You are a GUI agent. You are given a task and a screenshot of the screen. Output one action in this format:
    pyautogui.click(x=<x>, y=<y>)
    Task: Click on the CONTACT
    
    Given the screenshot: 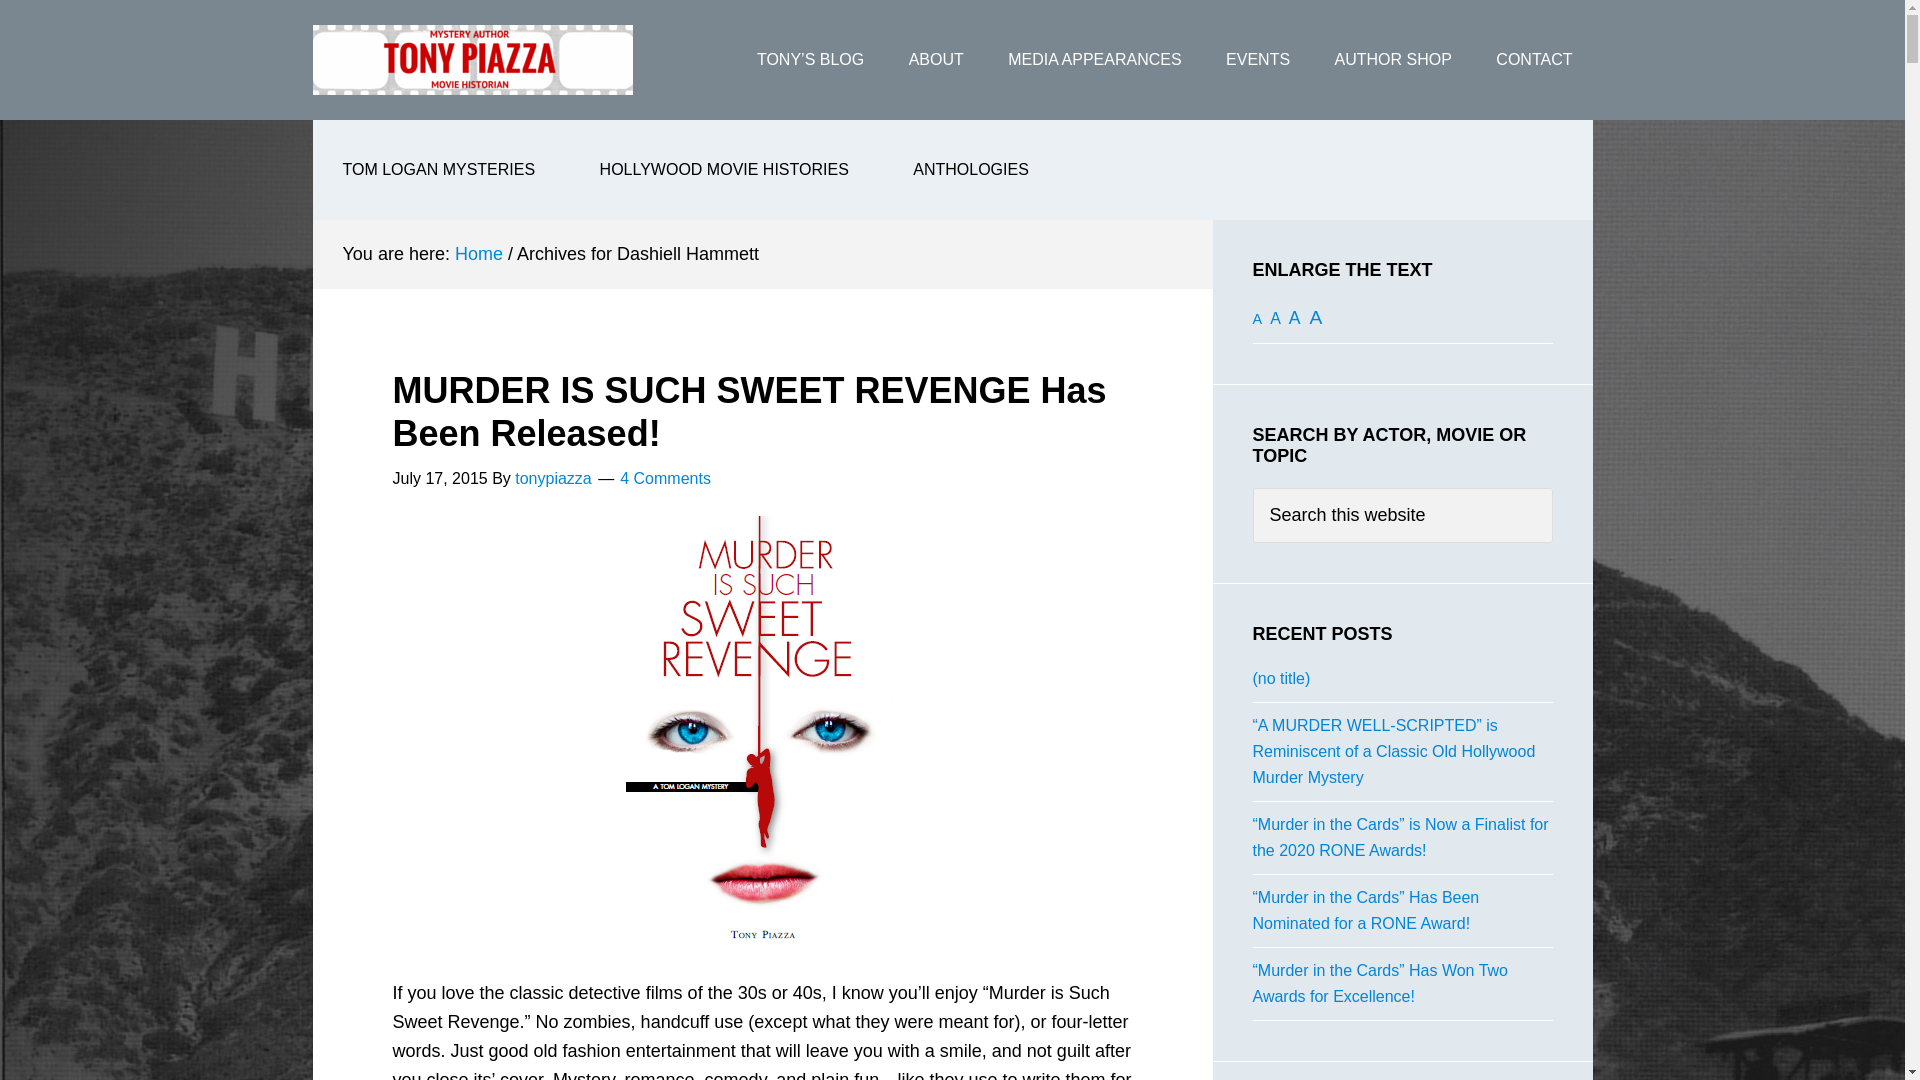 What is the action you would take?
    pyautogui.click(x=1534, y=60)
    